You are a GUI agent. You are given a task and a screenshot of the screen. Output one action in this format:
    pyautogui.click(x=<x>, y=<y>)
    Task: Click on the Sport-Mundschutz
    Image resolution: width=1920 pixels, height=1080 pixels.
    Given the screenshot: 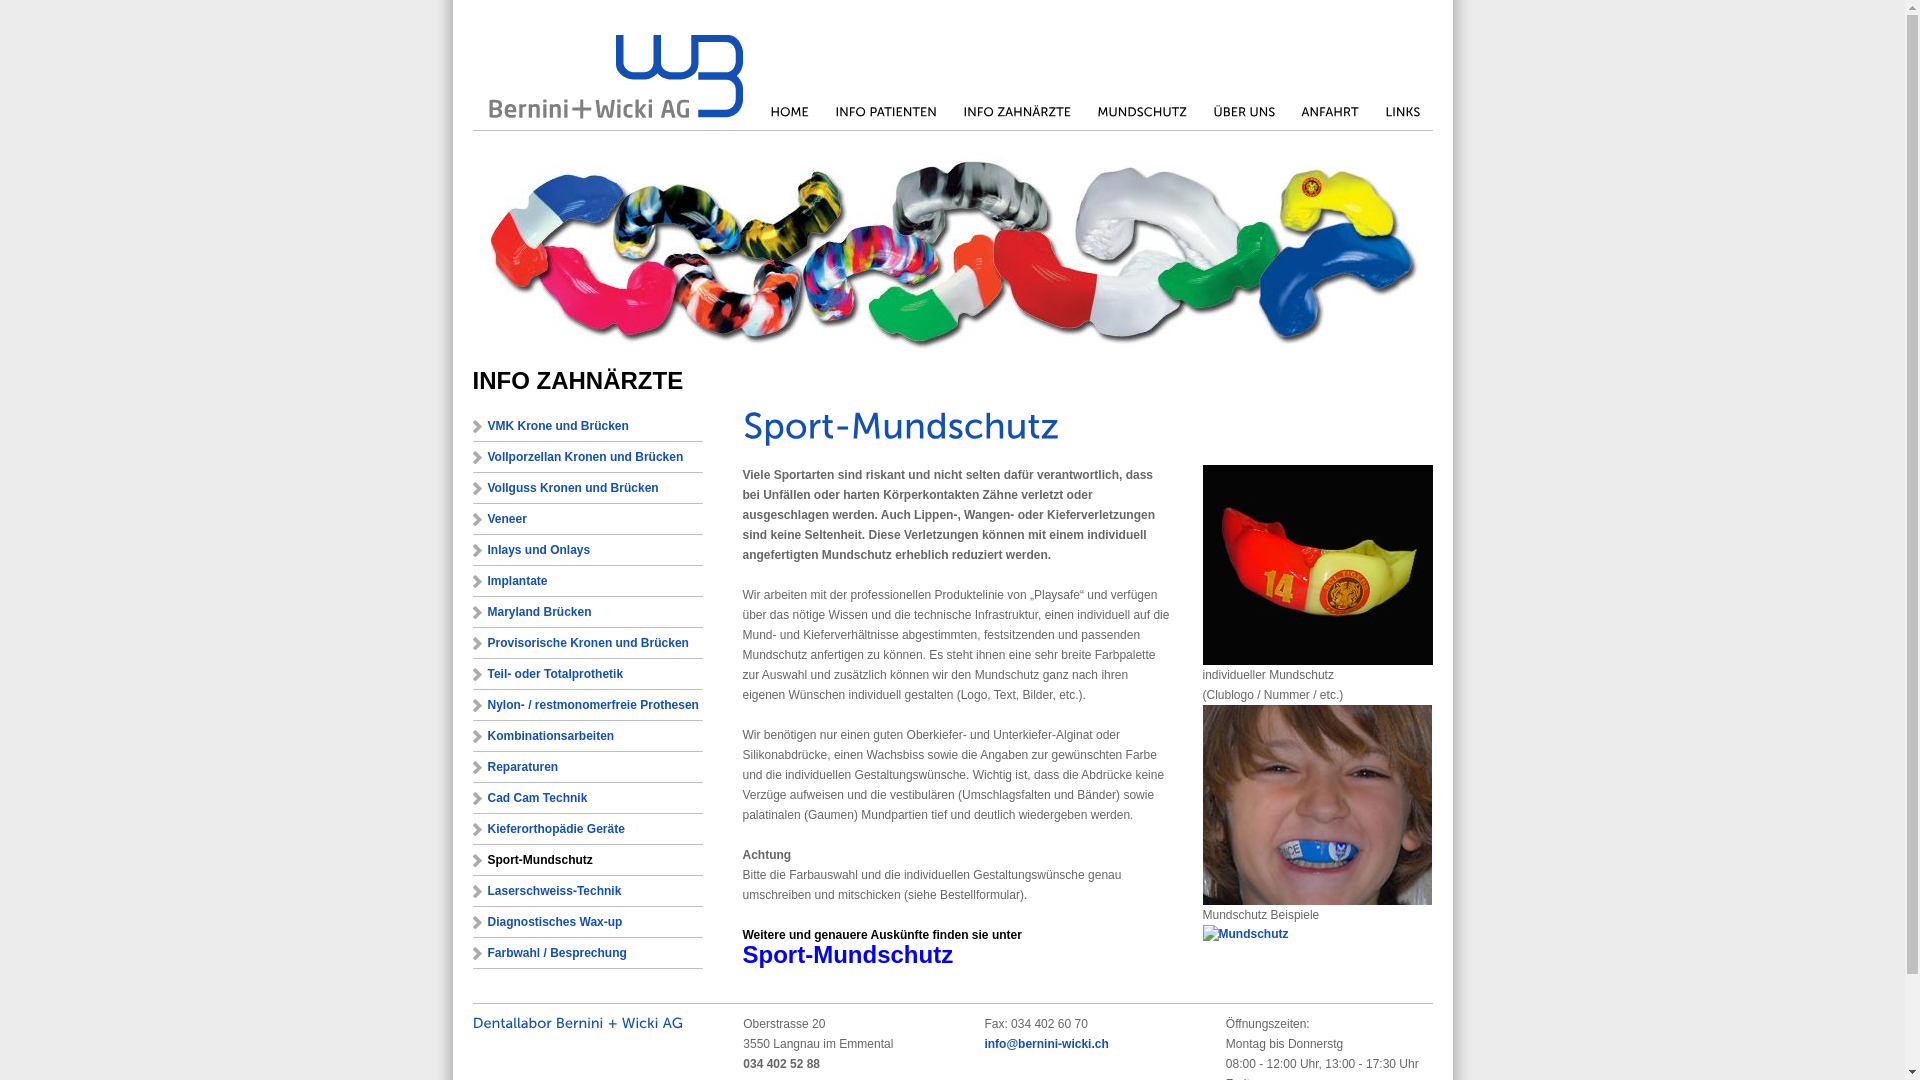 What is the action you would take?
    pyautogui.click(x=587, y=860)
    